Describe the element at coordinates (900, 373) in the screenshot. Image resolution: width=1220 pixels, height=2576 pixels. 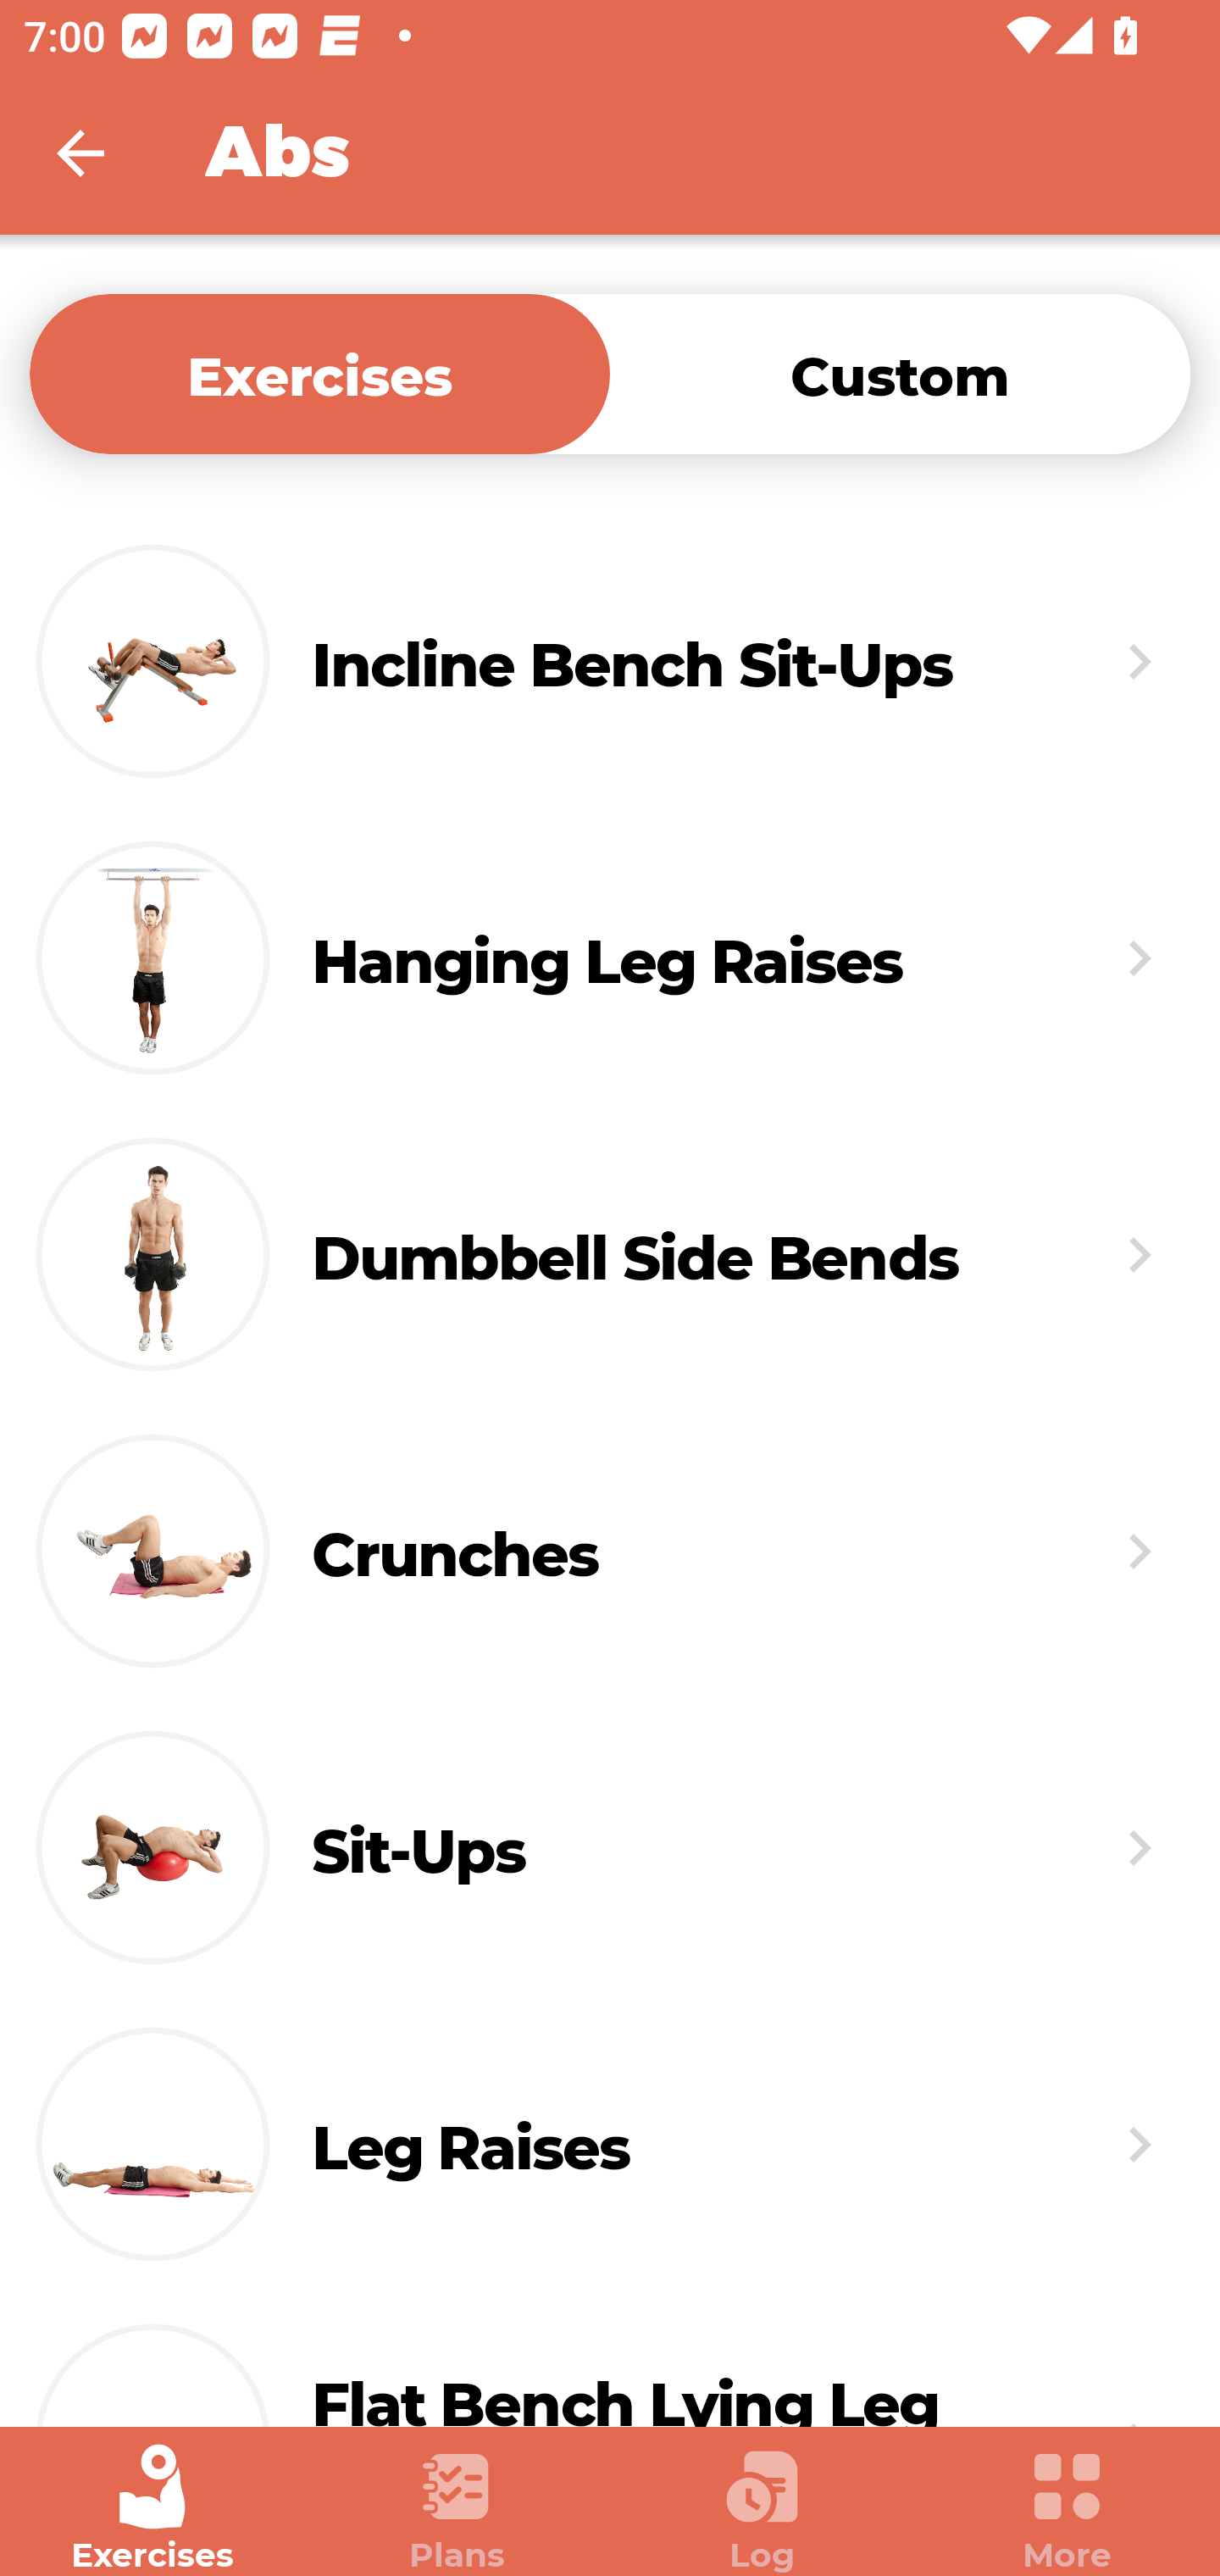
I see `Custom` at that location.